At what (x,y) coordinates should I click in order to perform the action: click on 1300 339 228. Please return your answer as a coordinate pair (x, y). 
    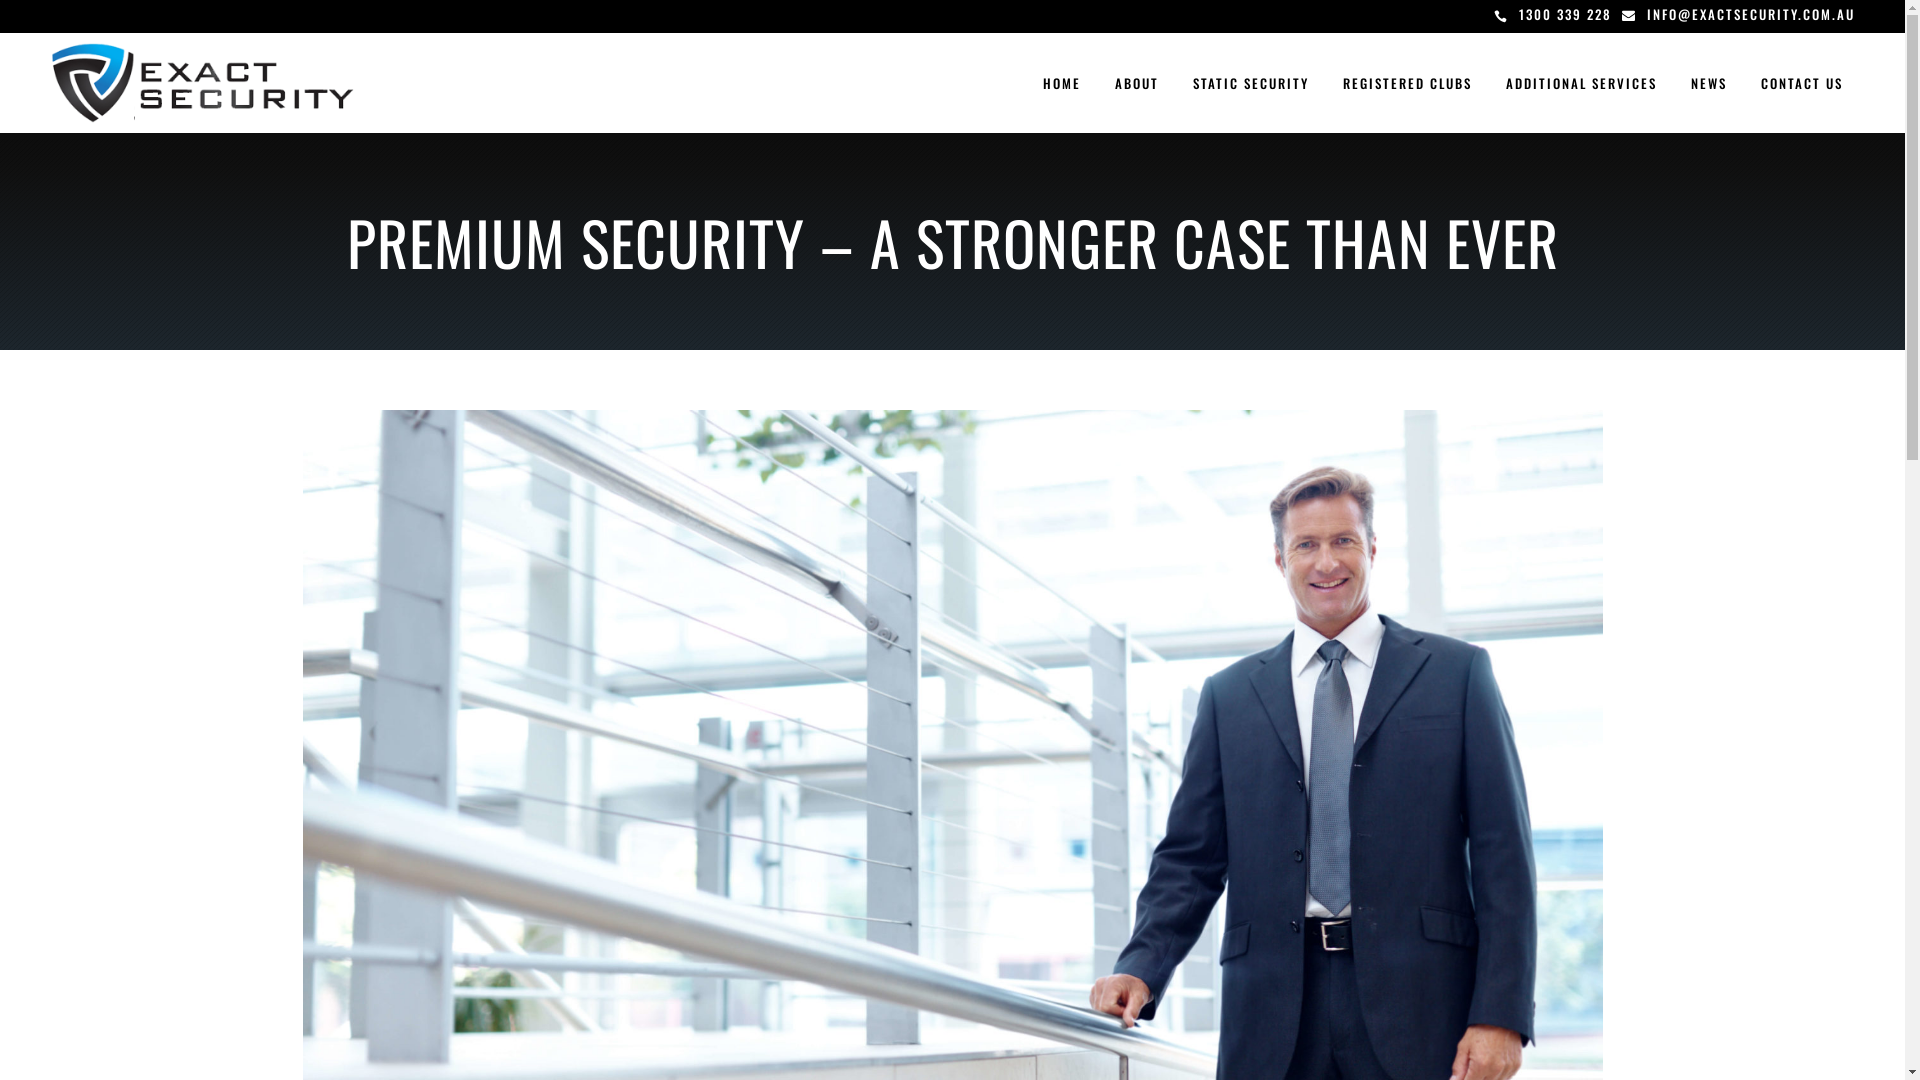
    Looking at the image, I should click on (1566, 14).